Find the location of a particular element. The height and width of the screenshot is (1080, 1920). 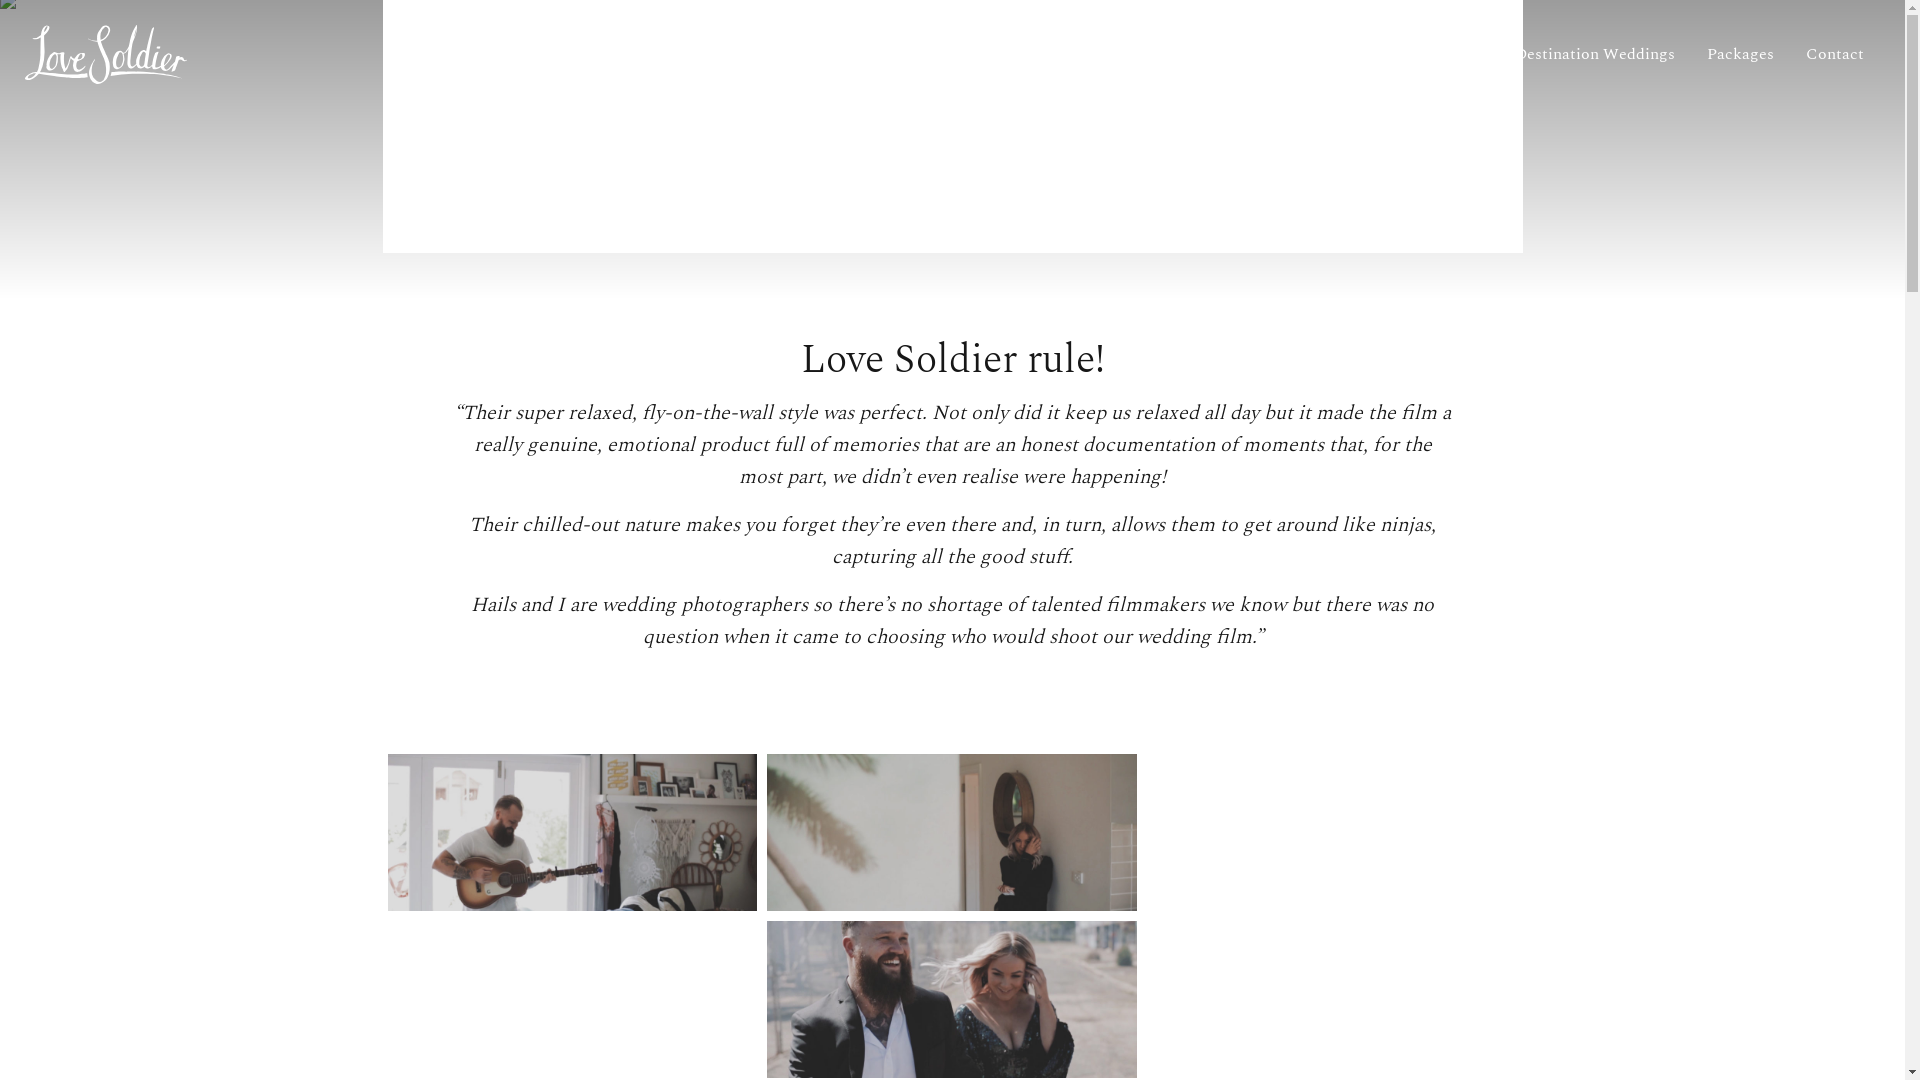

Packages is located at coordinates (1740, 54).